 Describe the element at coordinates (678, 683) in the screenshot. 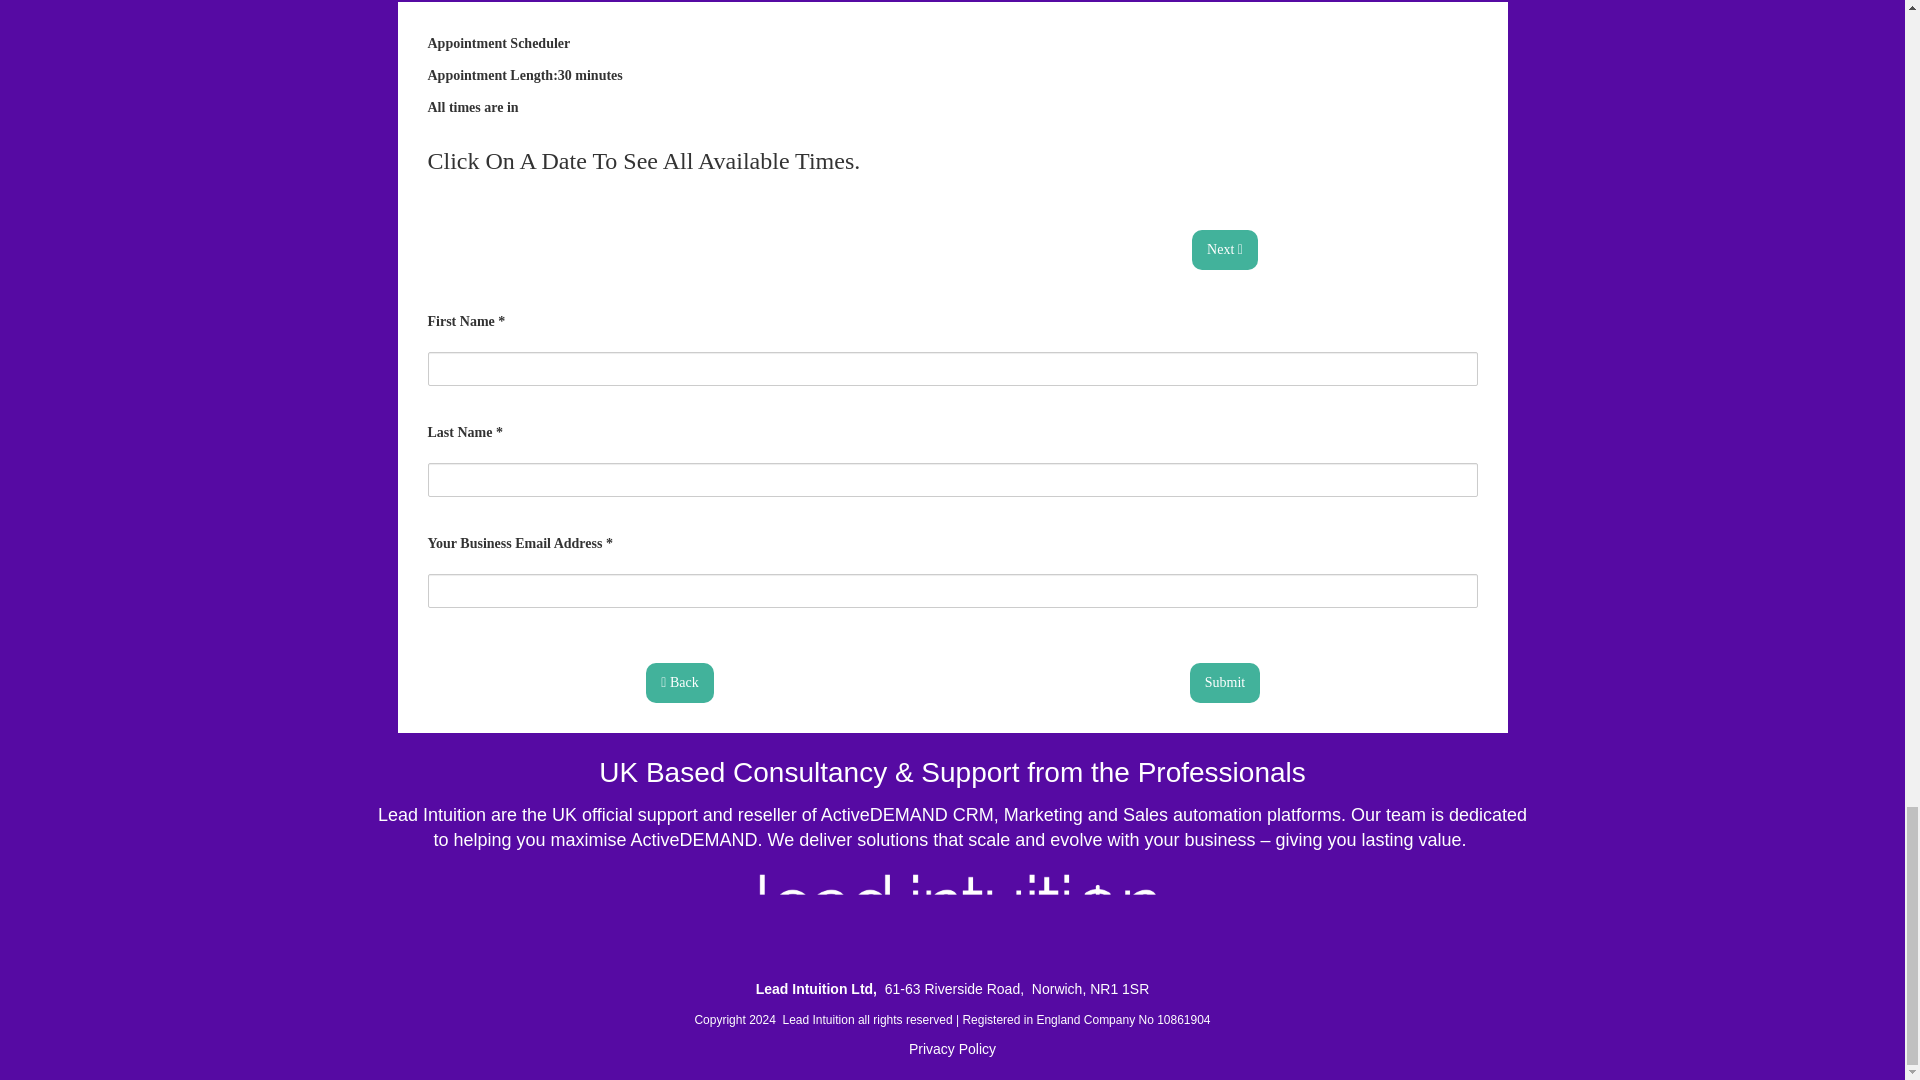

I see `Back` at that location.